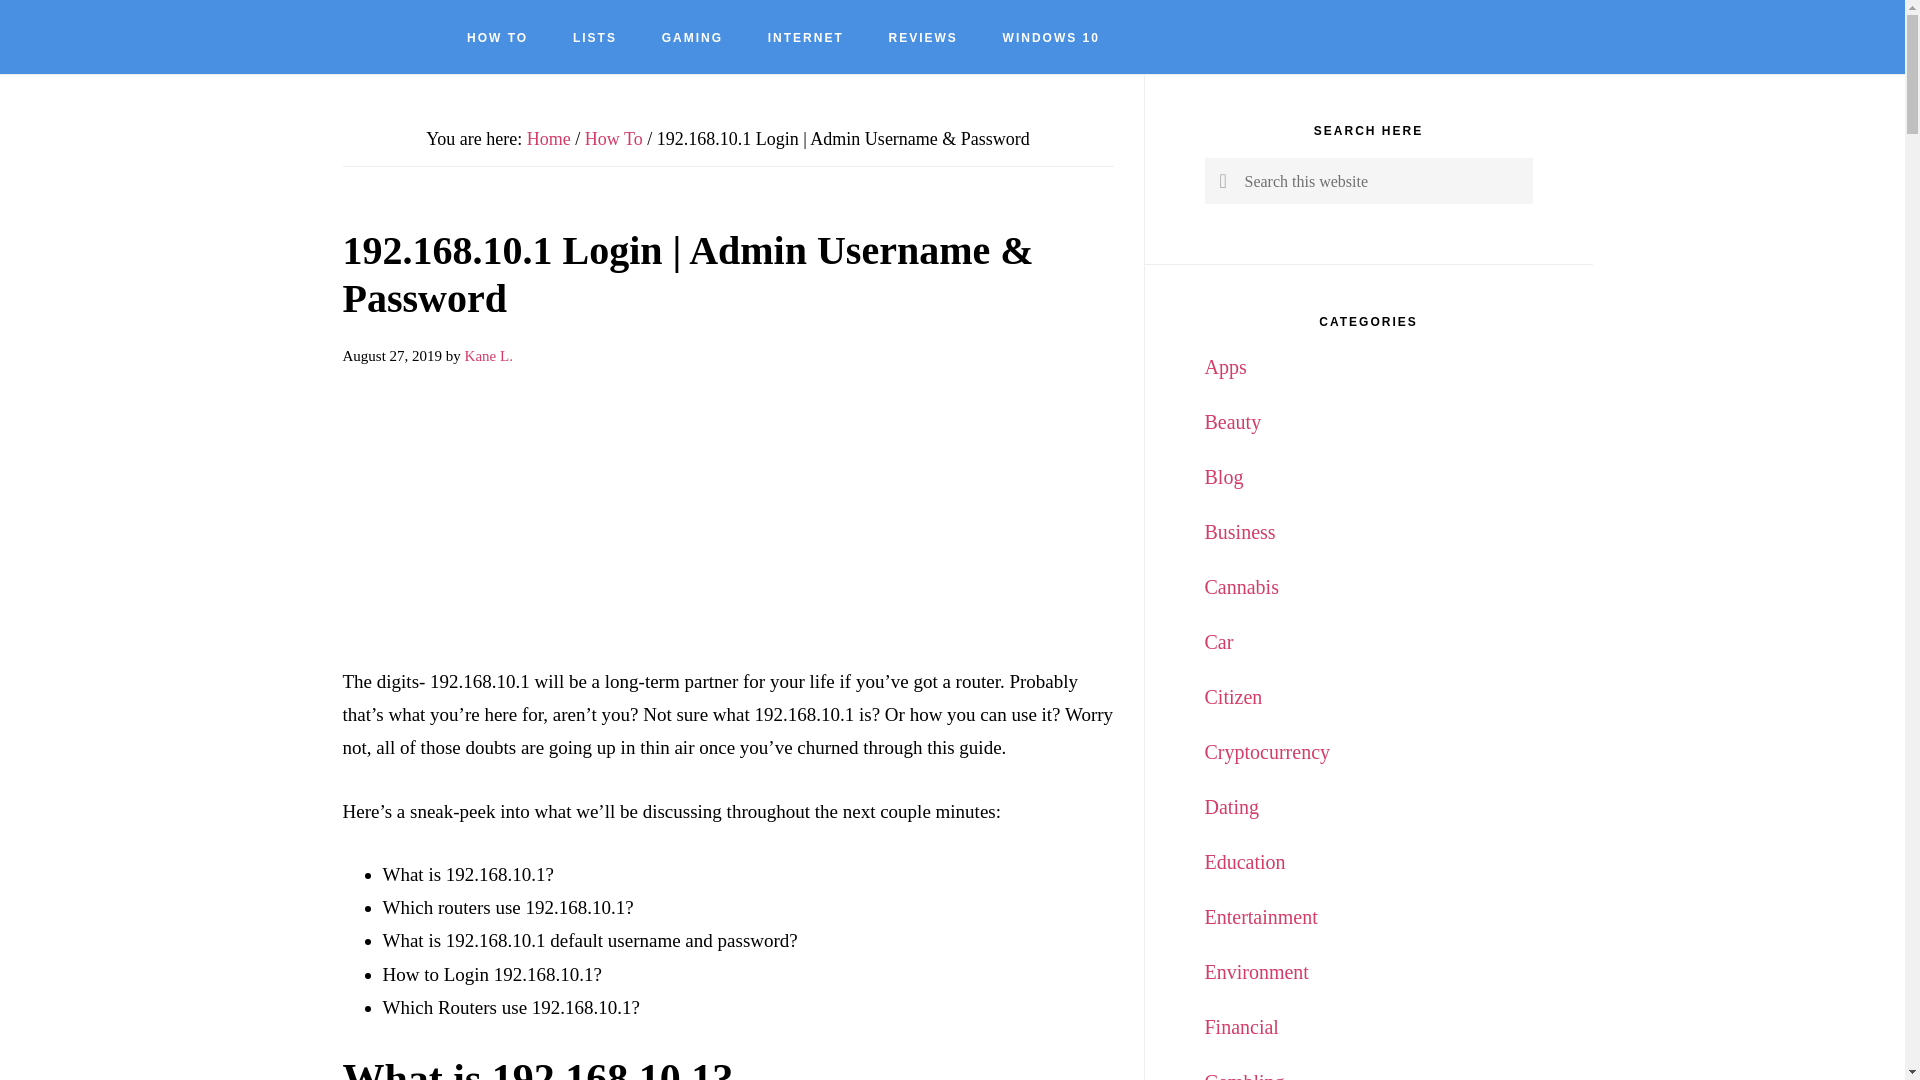  I want to click on Car, so click(1218, 642).